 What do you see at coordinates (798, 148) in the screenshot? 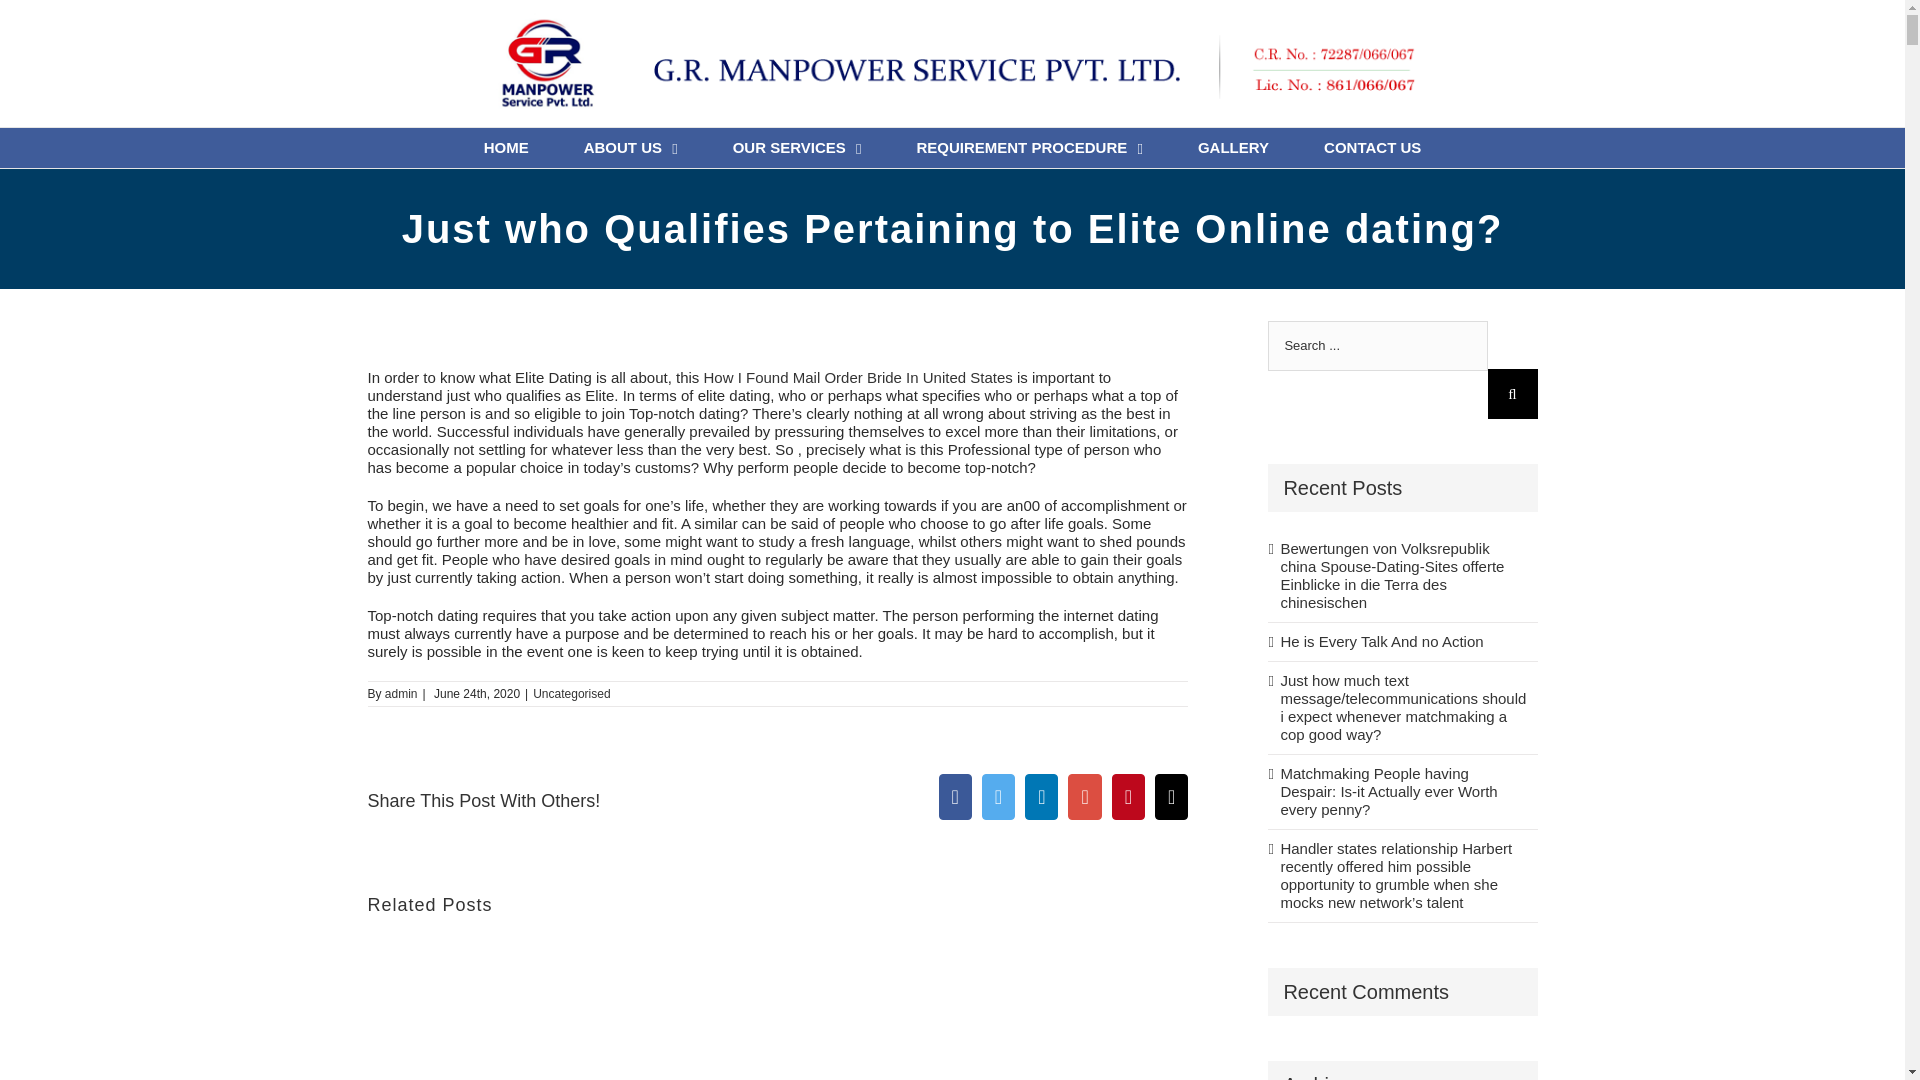
I see `OUR SERVICES` at bounding box center [798, 148].